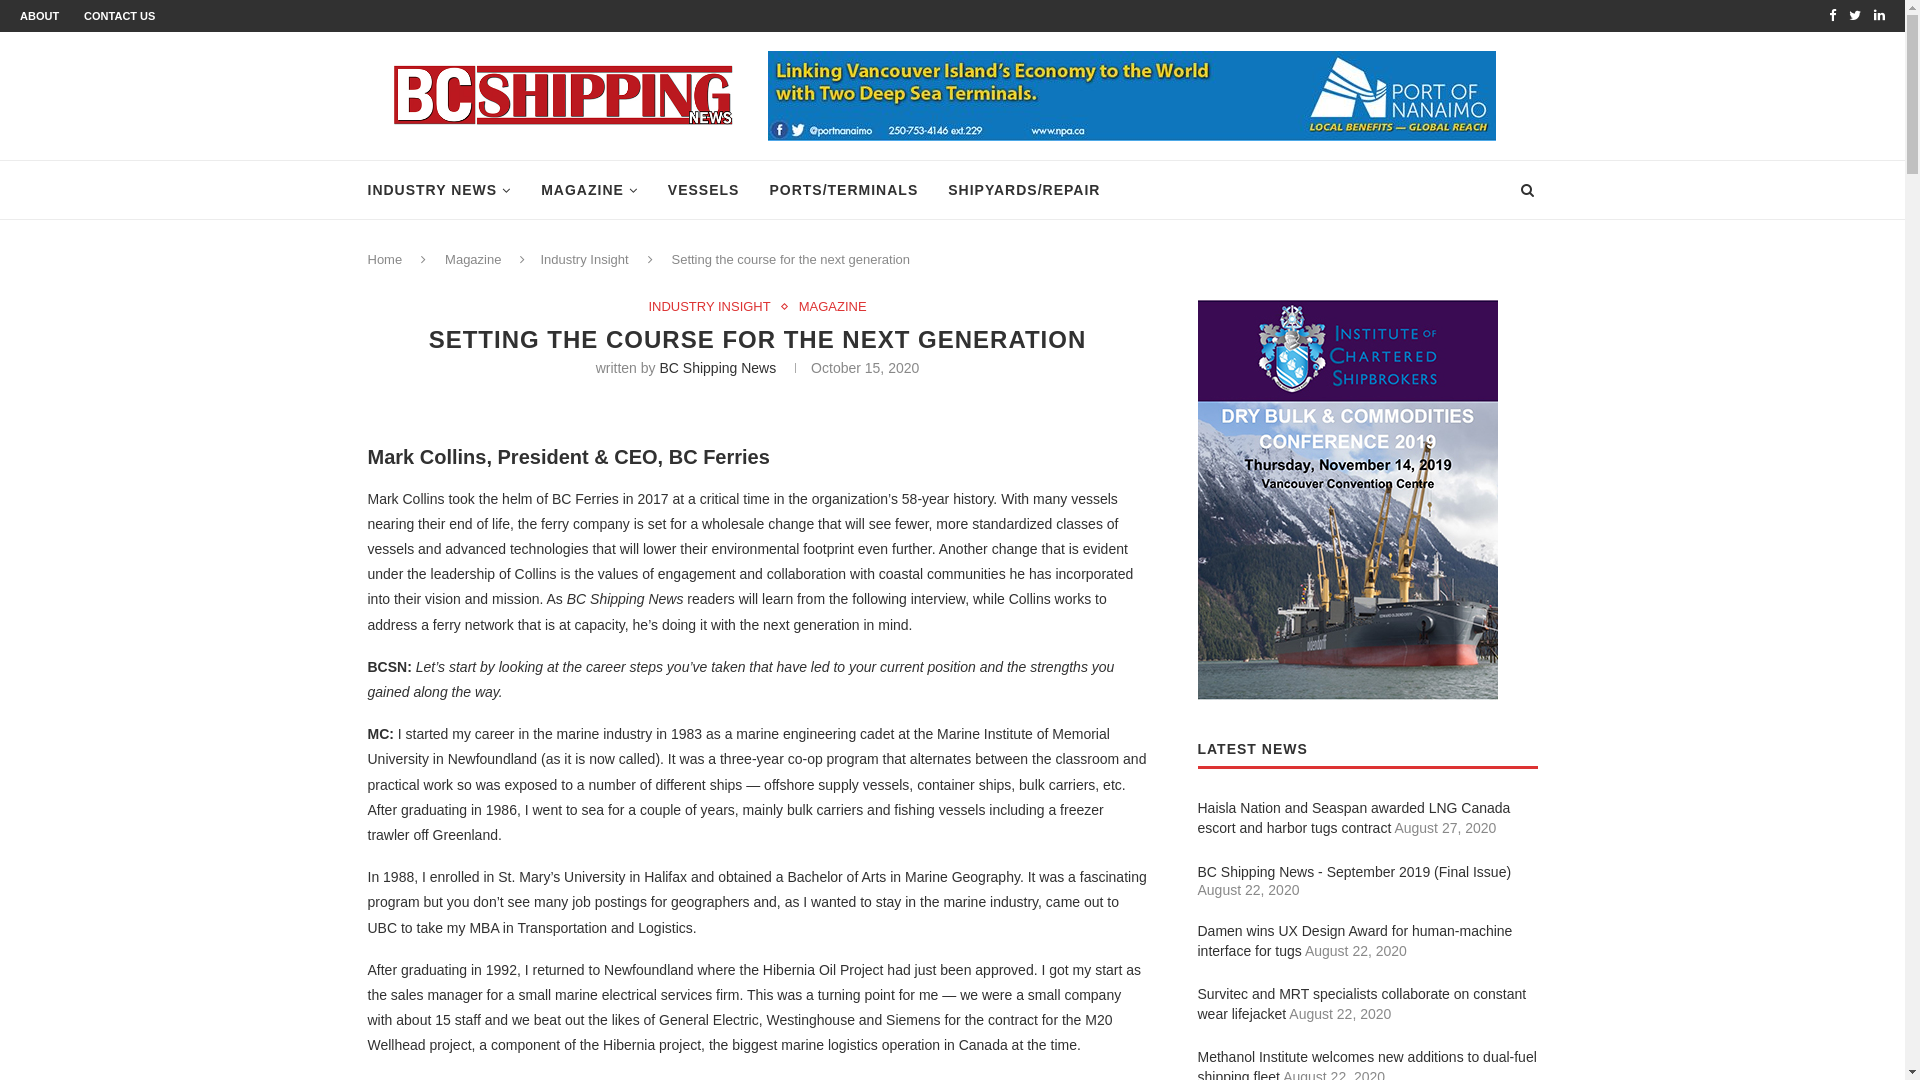  I want to click on MAGAZINE, so click(833, 307).